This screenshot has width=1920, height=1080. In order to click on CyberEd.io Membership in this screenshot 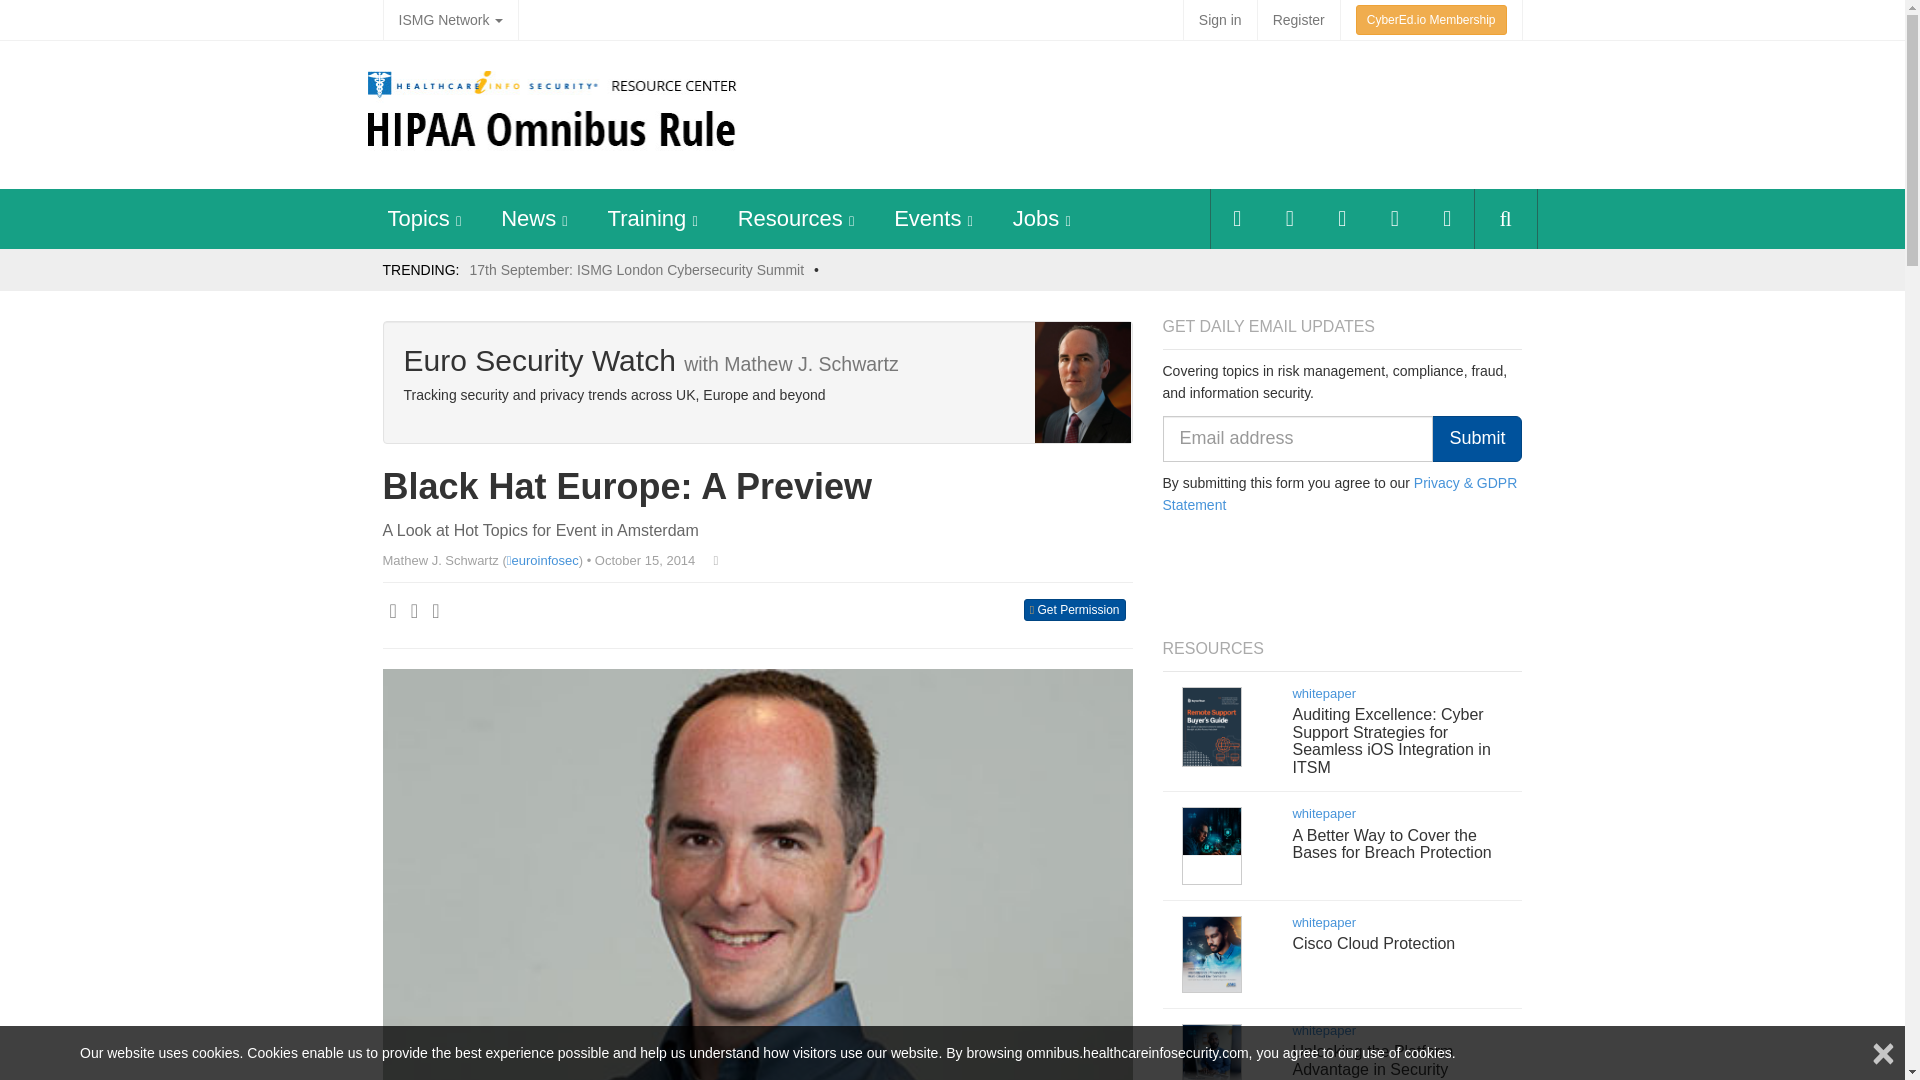, I will do `click(1431, 20)`.